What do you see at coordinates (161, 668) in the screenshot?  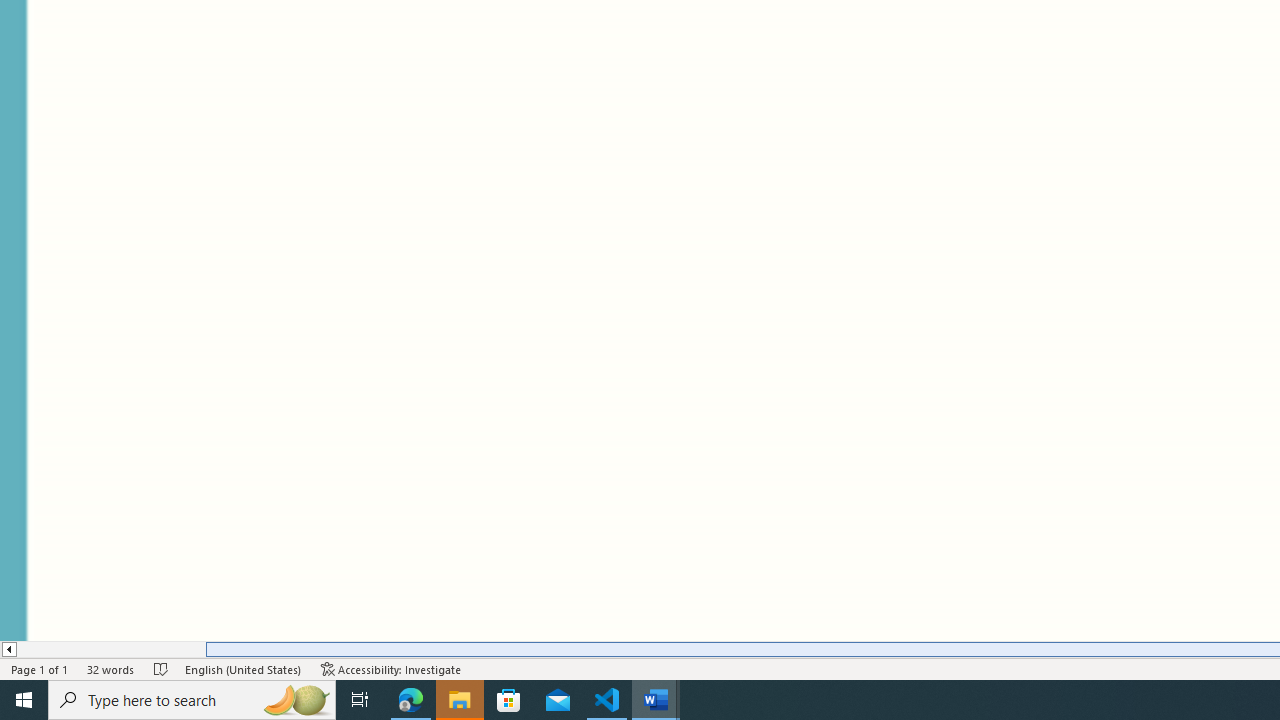 I see `Spelling and Grammar Check No Errors` at bounding box center [161, 668].